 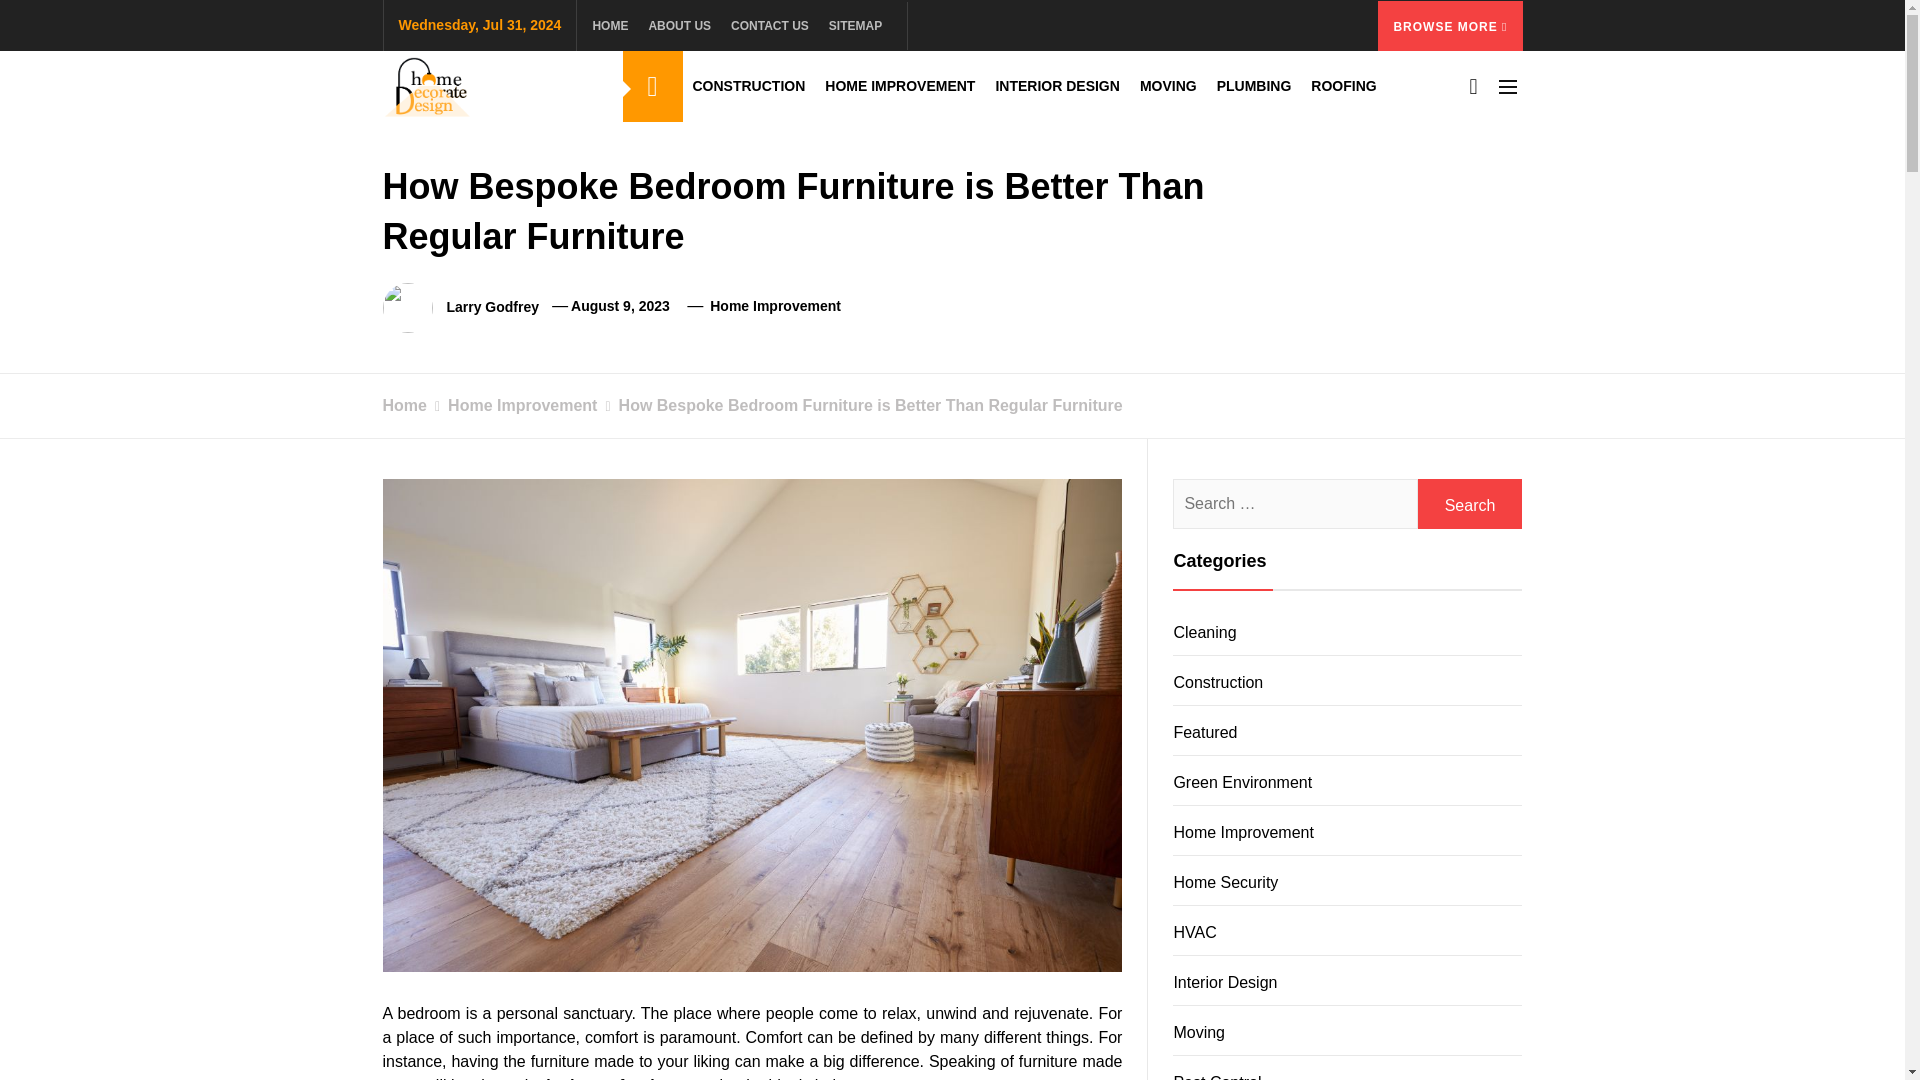 What do you see at coordinates (1450, 24) in the screenshot?
I see `BROWSE MORE` at bounding box center [1450, 24].